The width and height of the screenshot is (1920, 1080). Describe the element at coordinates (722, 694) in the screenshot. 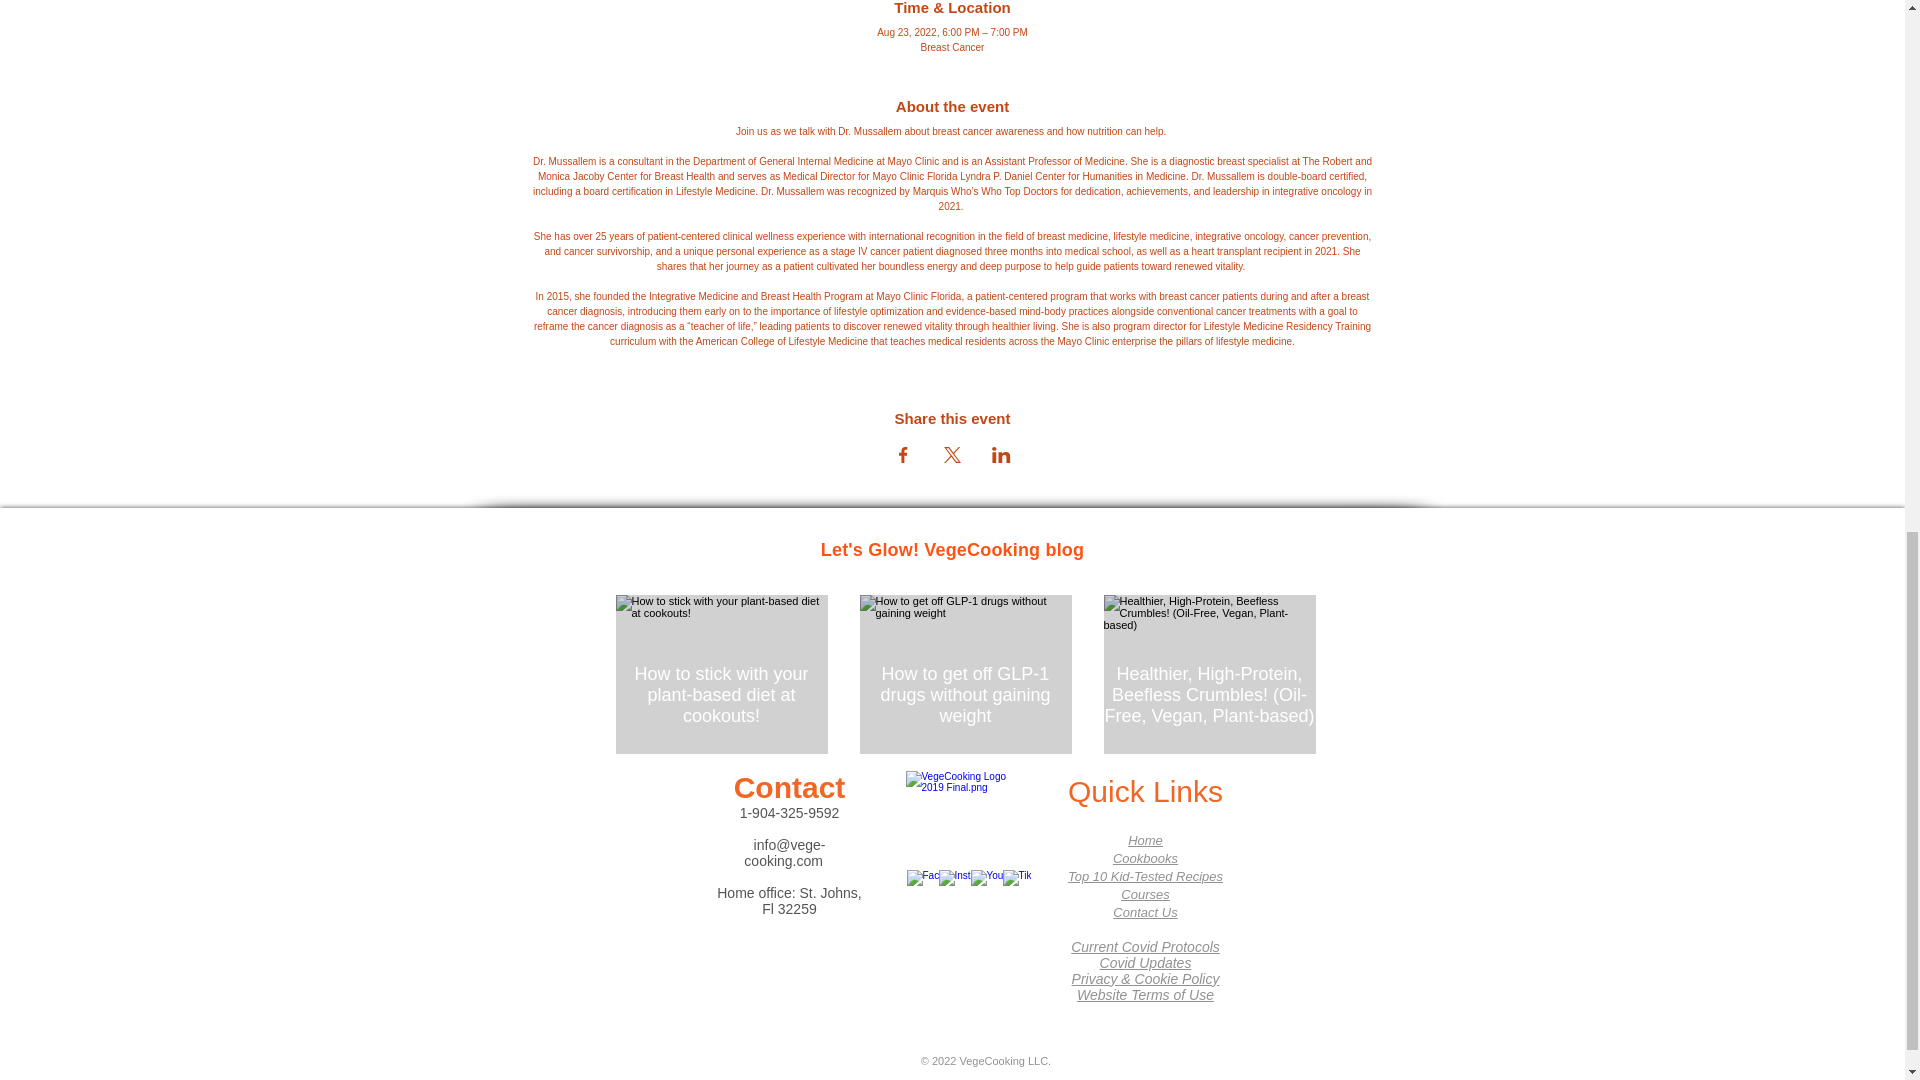

I see `How to stick with your plant-based diet at cookouts!` at that location.